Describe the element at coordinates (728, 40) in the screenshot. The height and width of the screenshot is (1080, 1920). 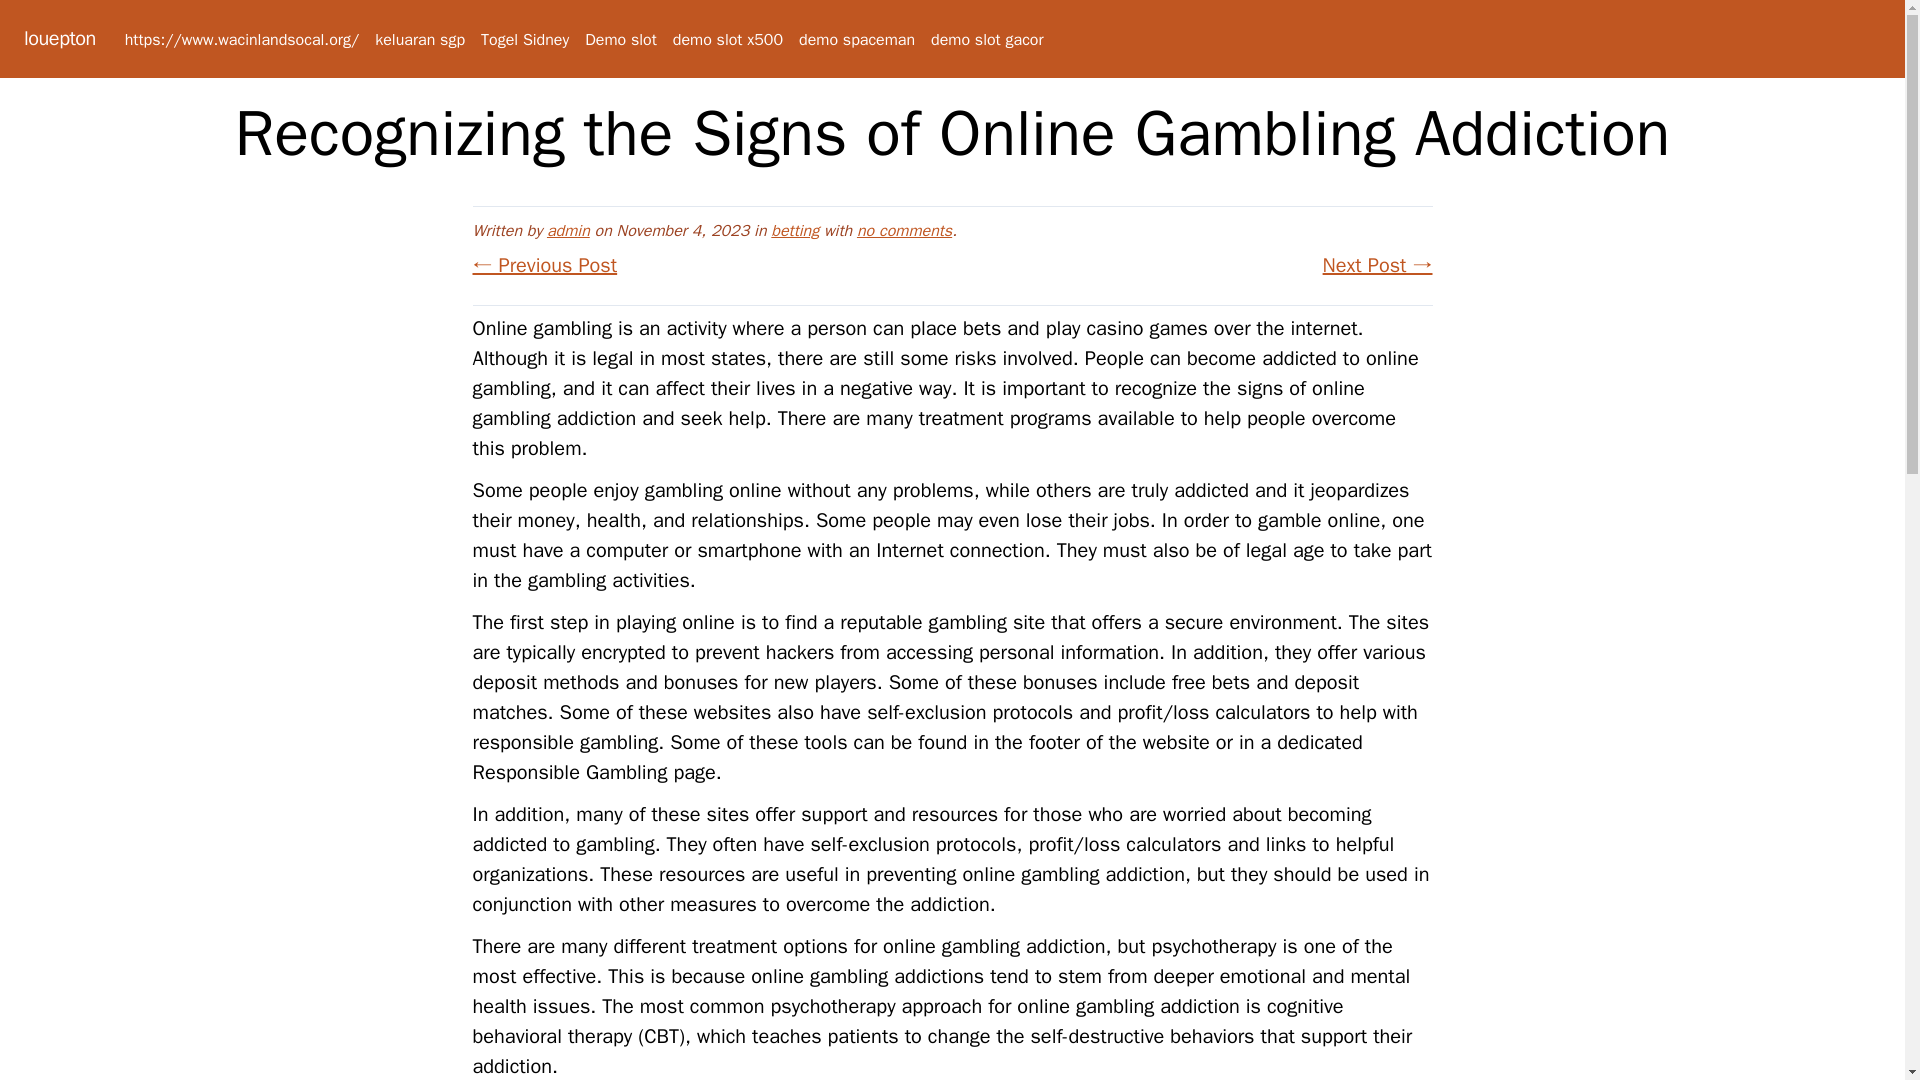
I see `demo slot x500` at that location.